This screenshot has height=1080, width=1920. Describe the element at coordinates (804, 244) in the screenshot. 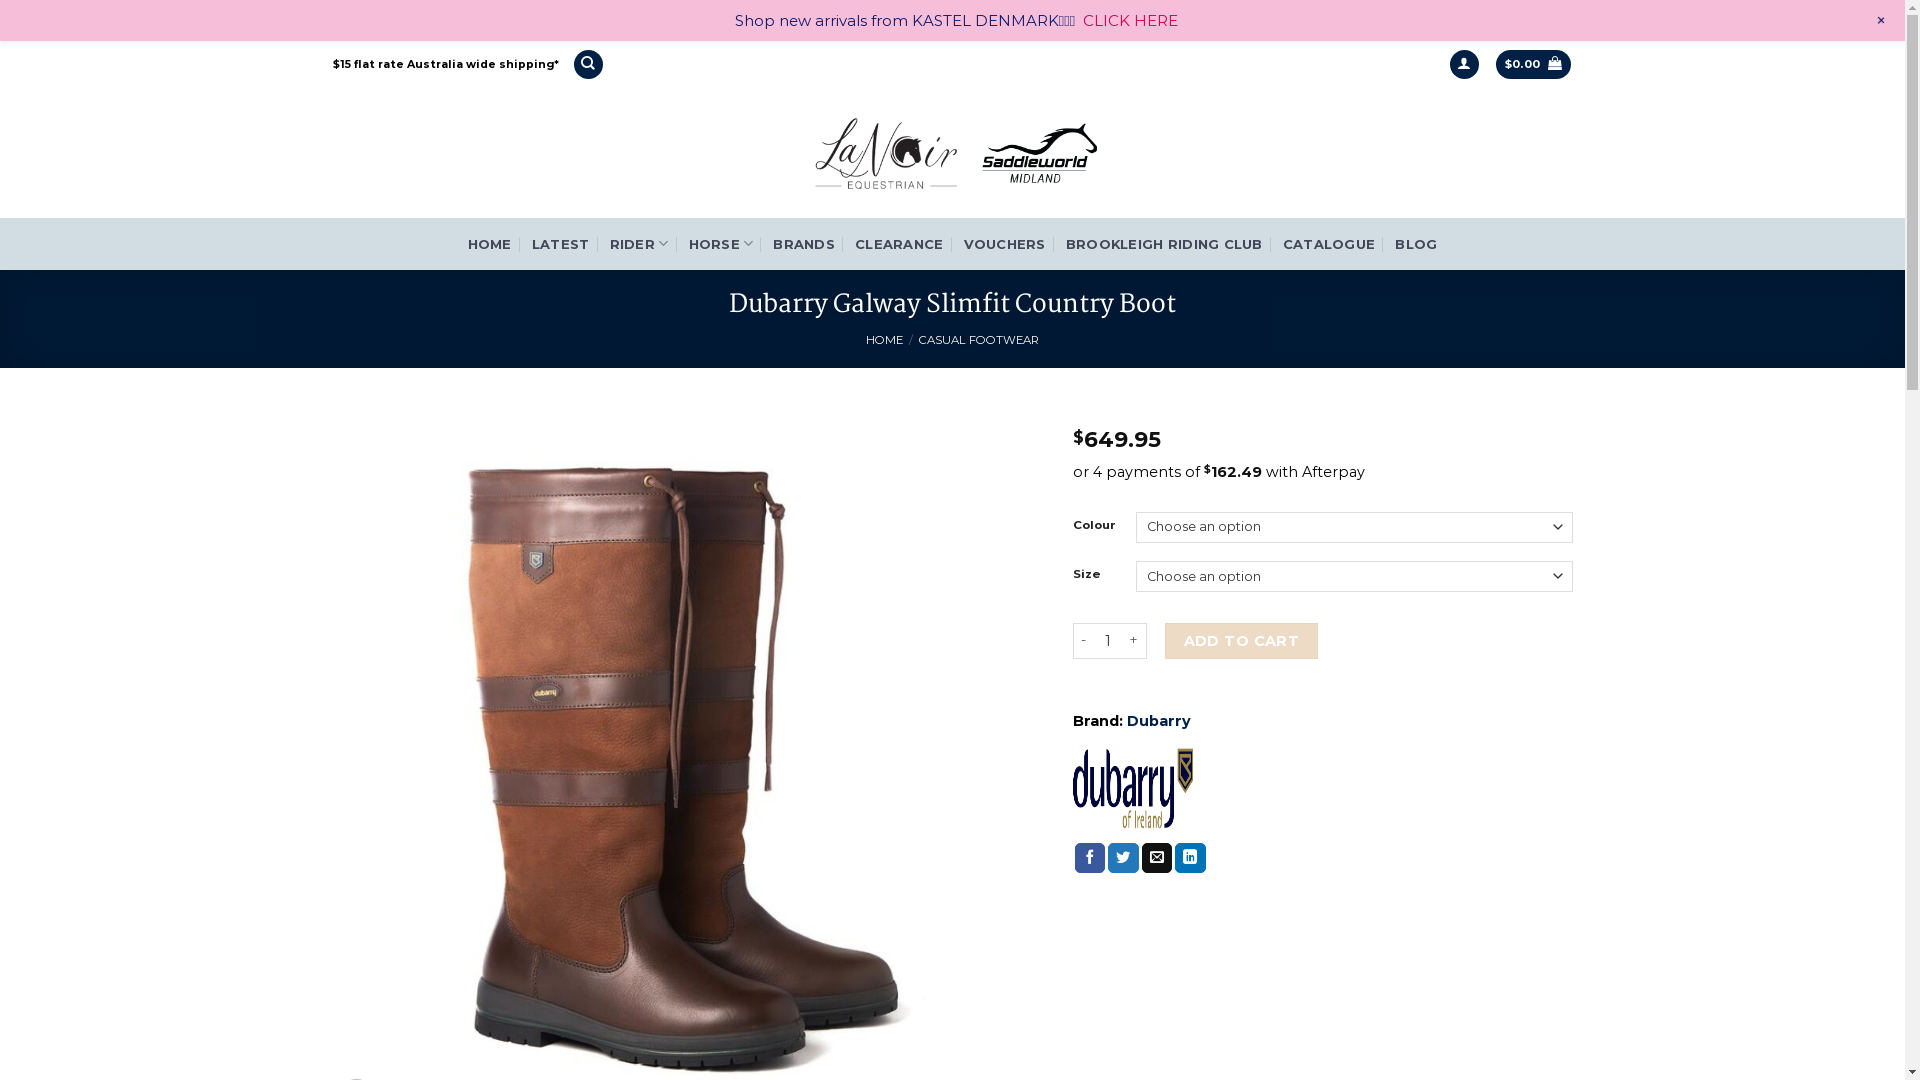

I see `BRANDS` at that location.